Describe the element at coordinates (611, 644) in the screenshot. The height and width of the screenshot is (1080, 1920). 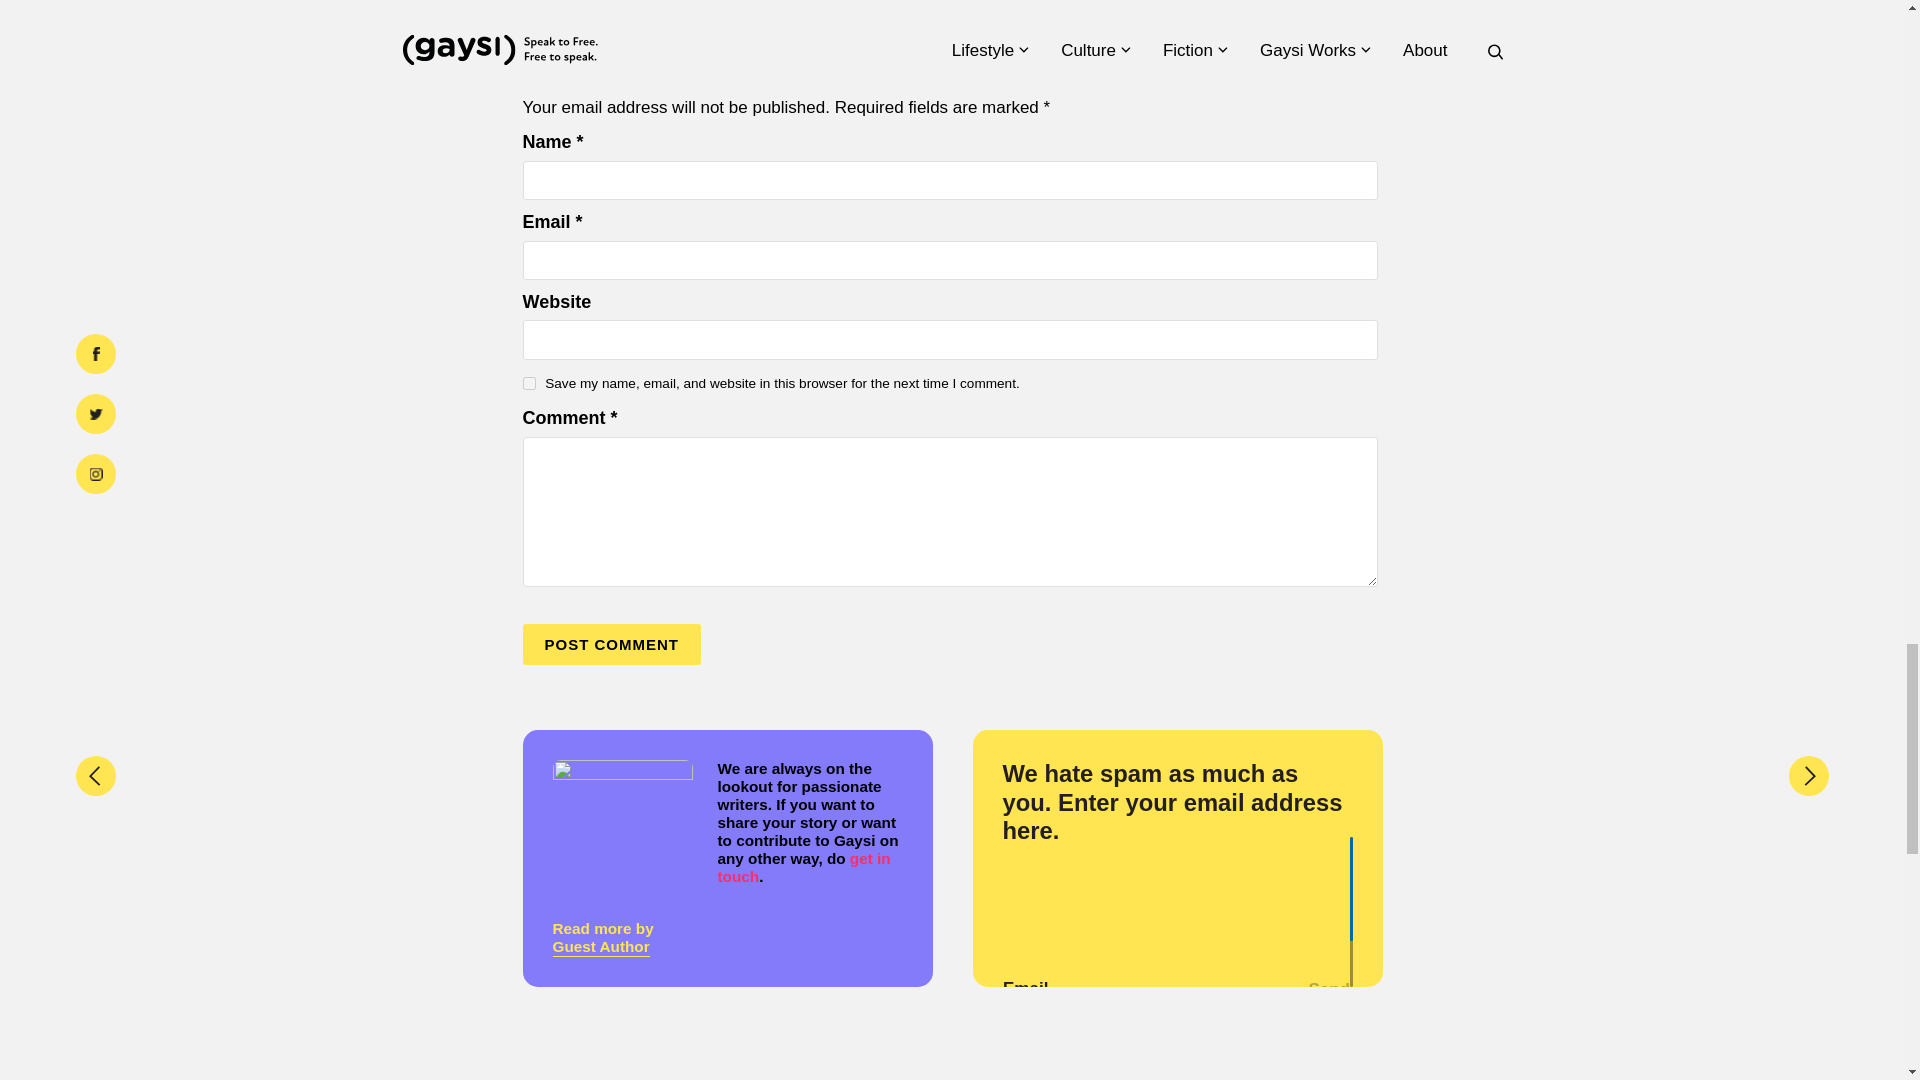
I see `Post Comment` at that location.